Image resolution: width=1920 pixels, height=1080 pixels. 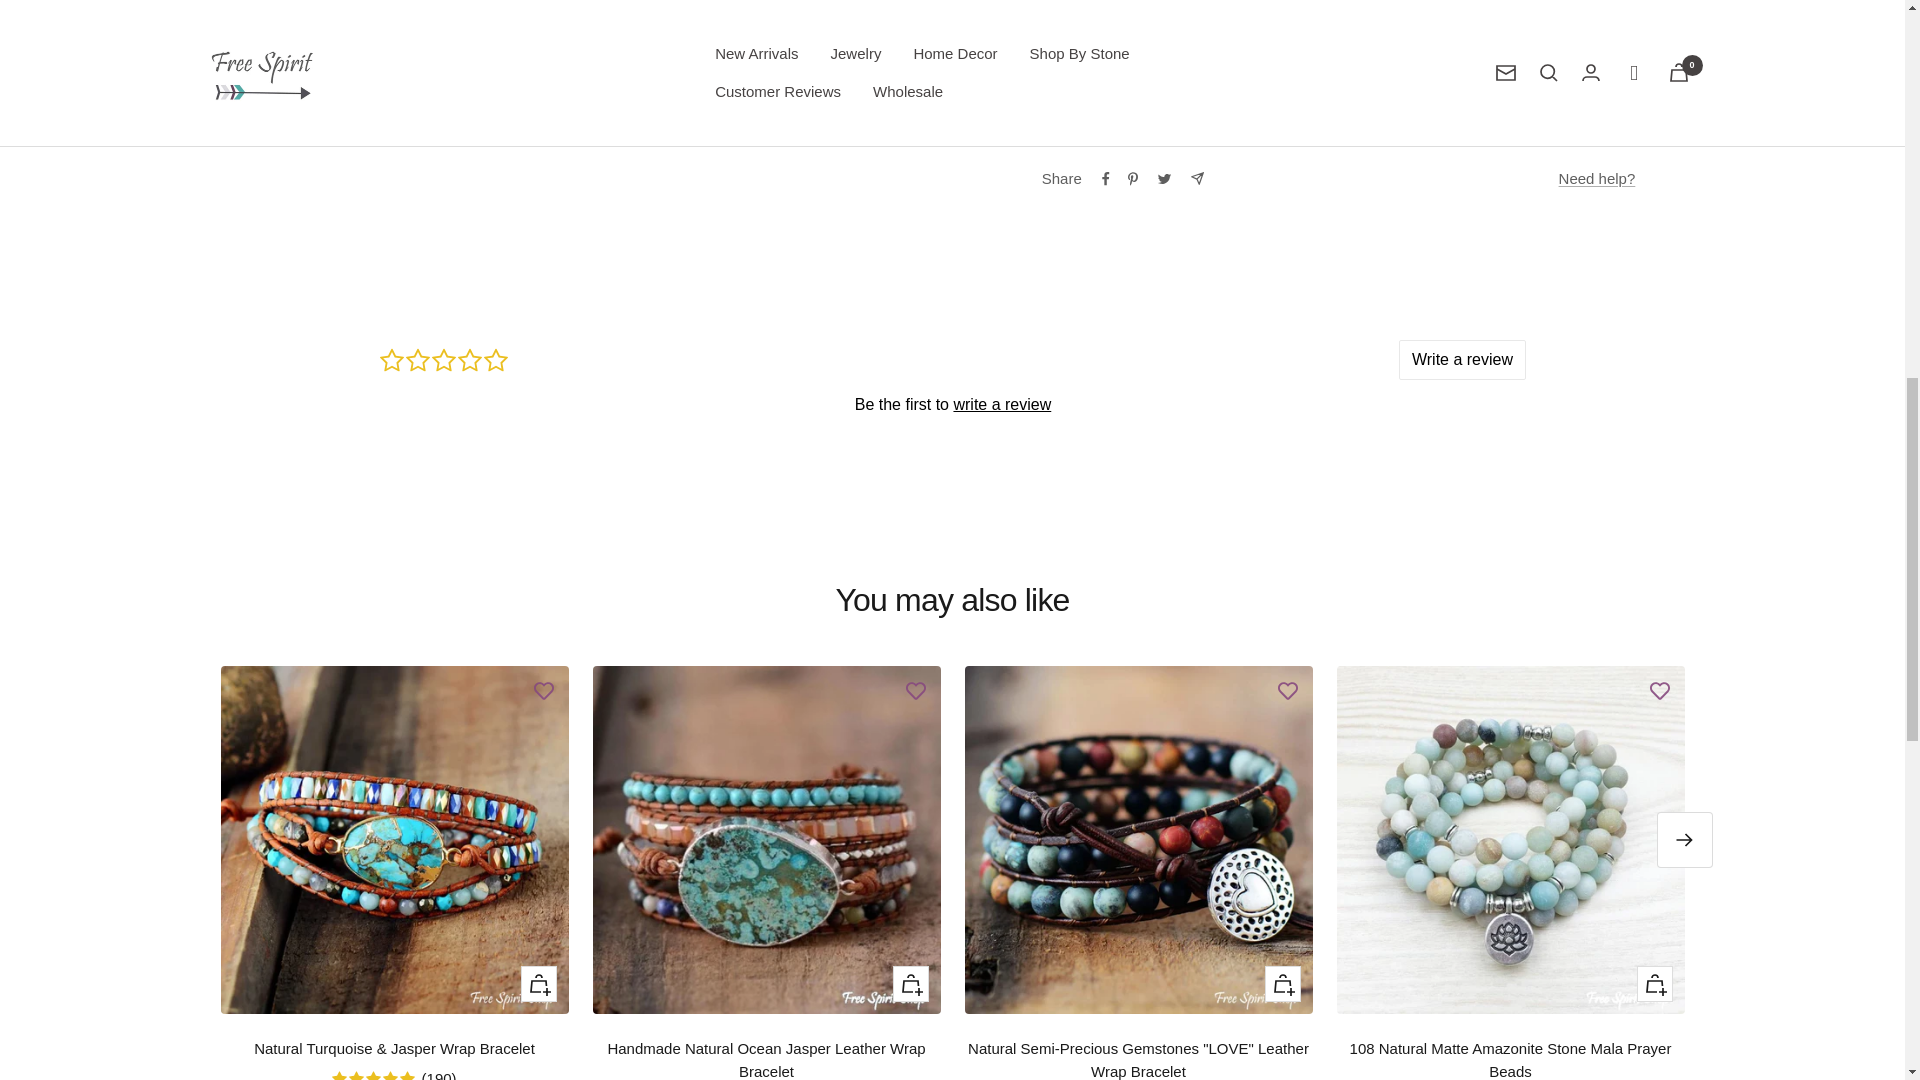 I want to click on ADD TO WISHLIST, so click(x=916, y=690).